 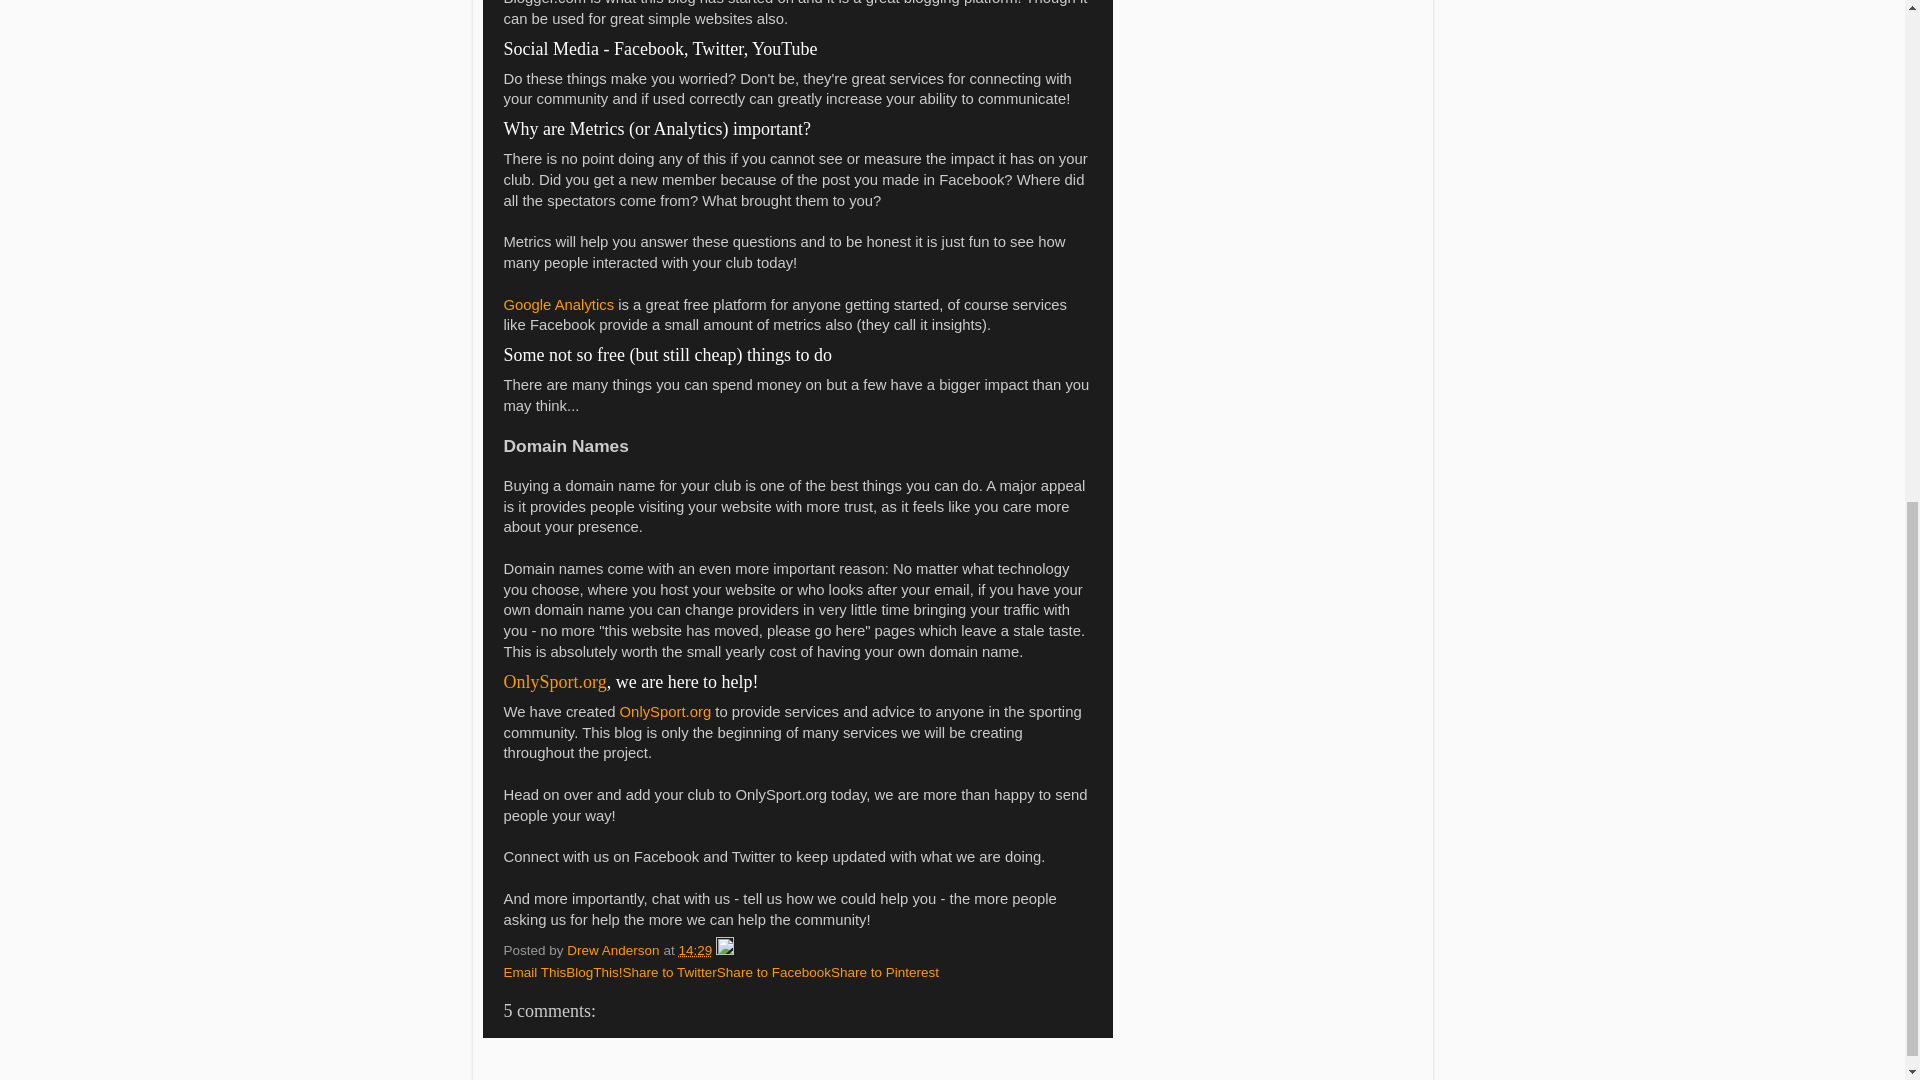 What do you see at coordinates (694, 950) in the screenshot?
I see `permanent link` at bounding box center [694, 950].